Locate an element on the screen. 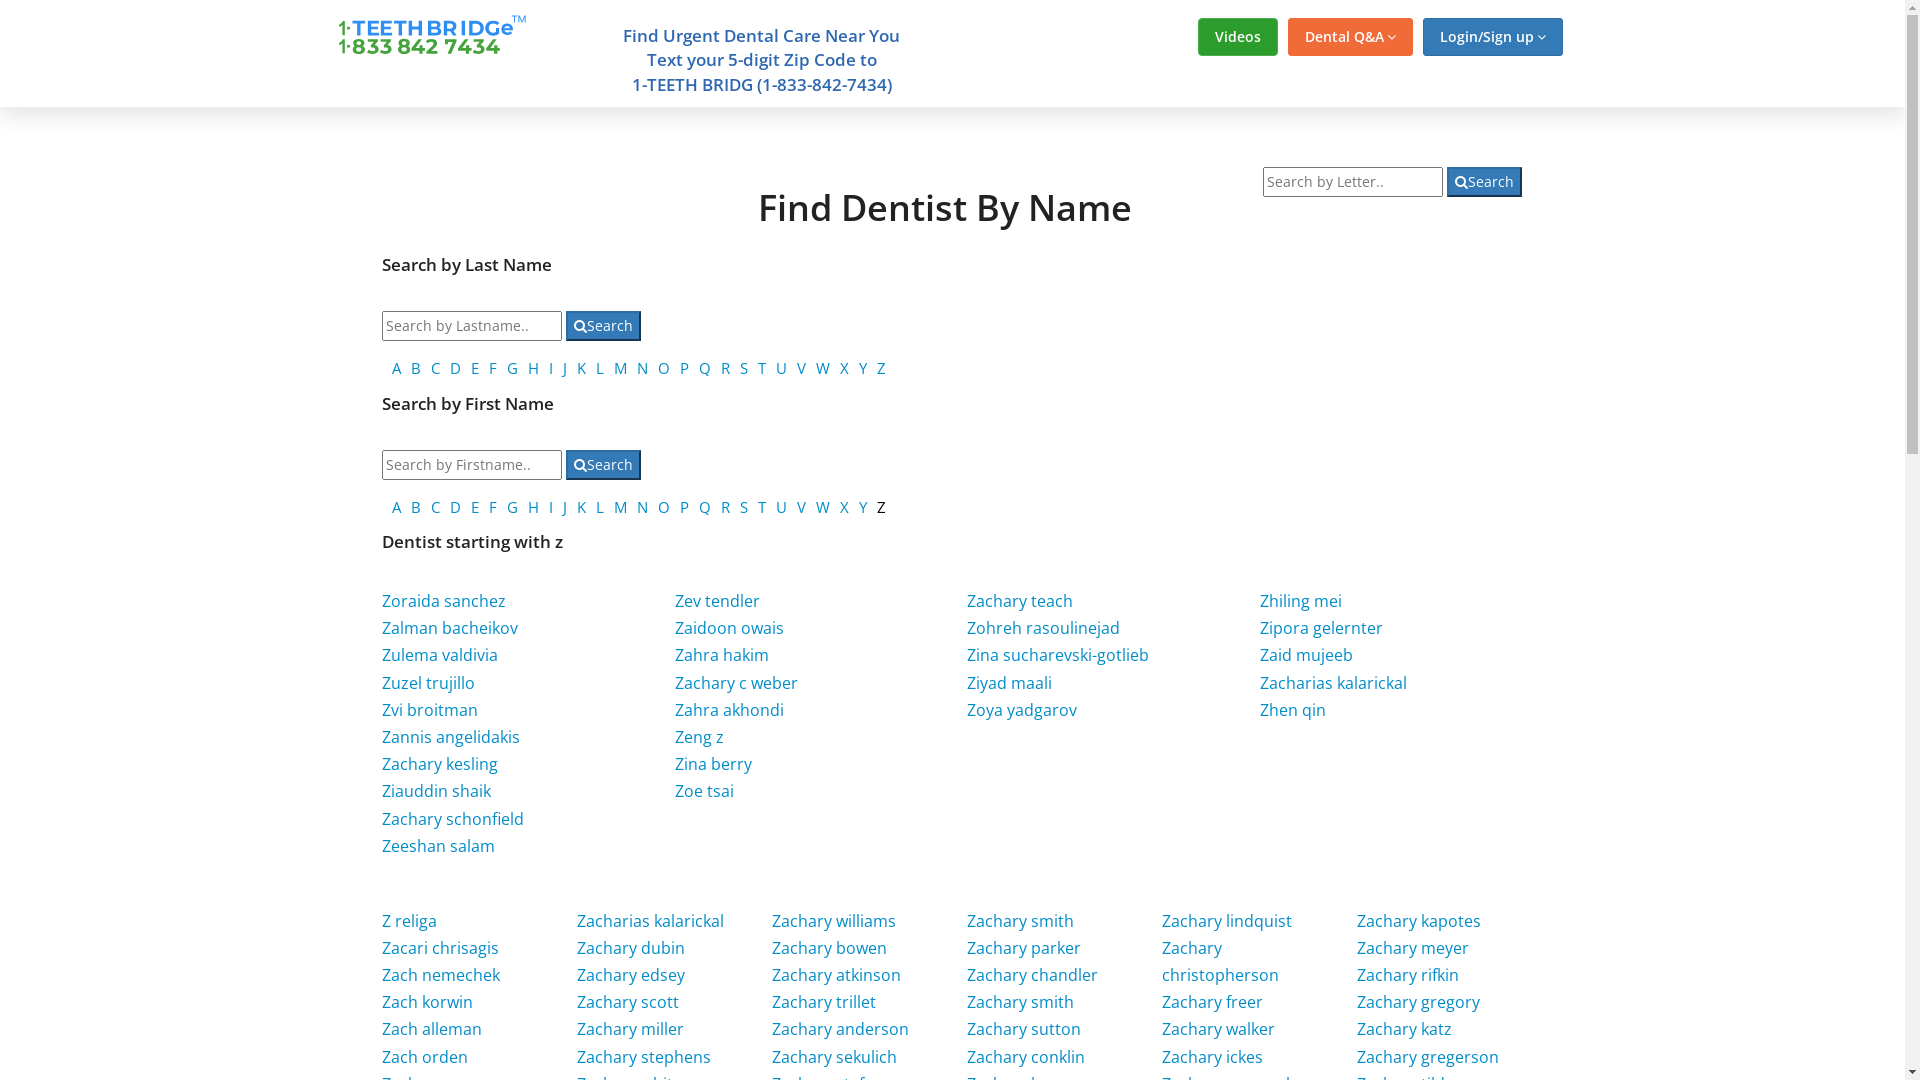 Image resolution: width=1920 pixels, height=1080 pixels. Zvi broitman is located at coordinates (430, 710).